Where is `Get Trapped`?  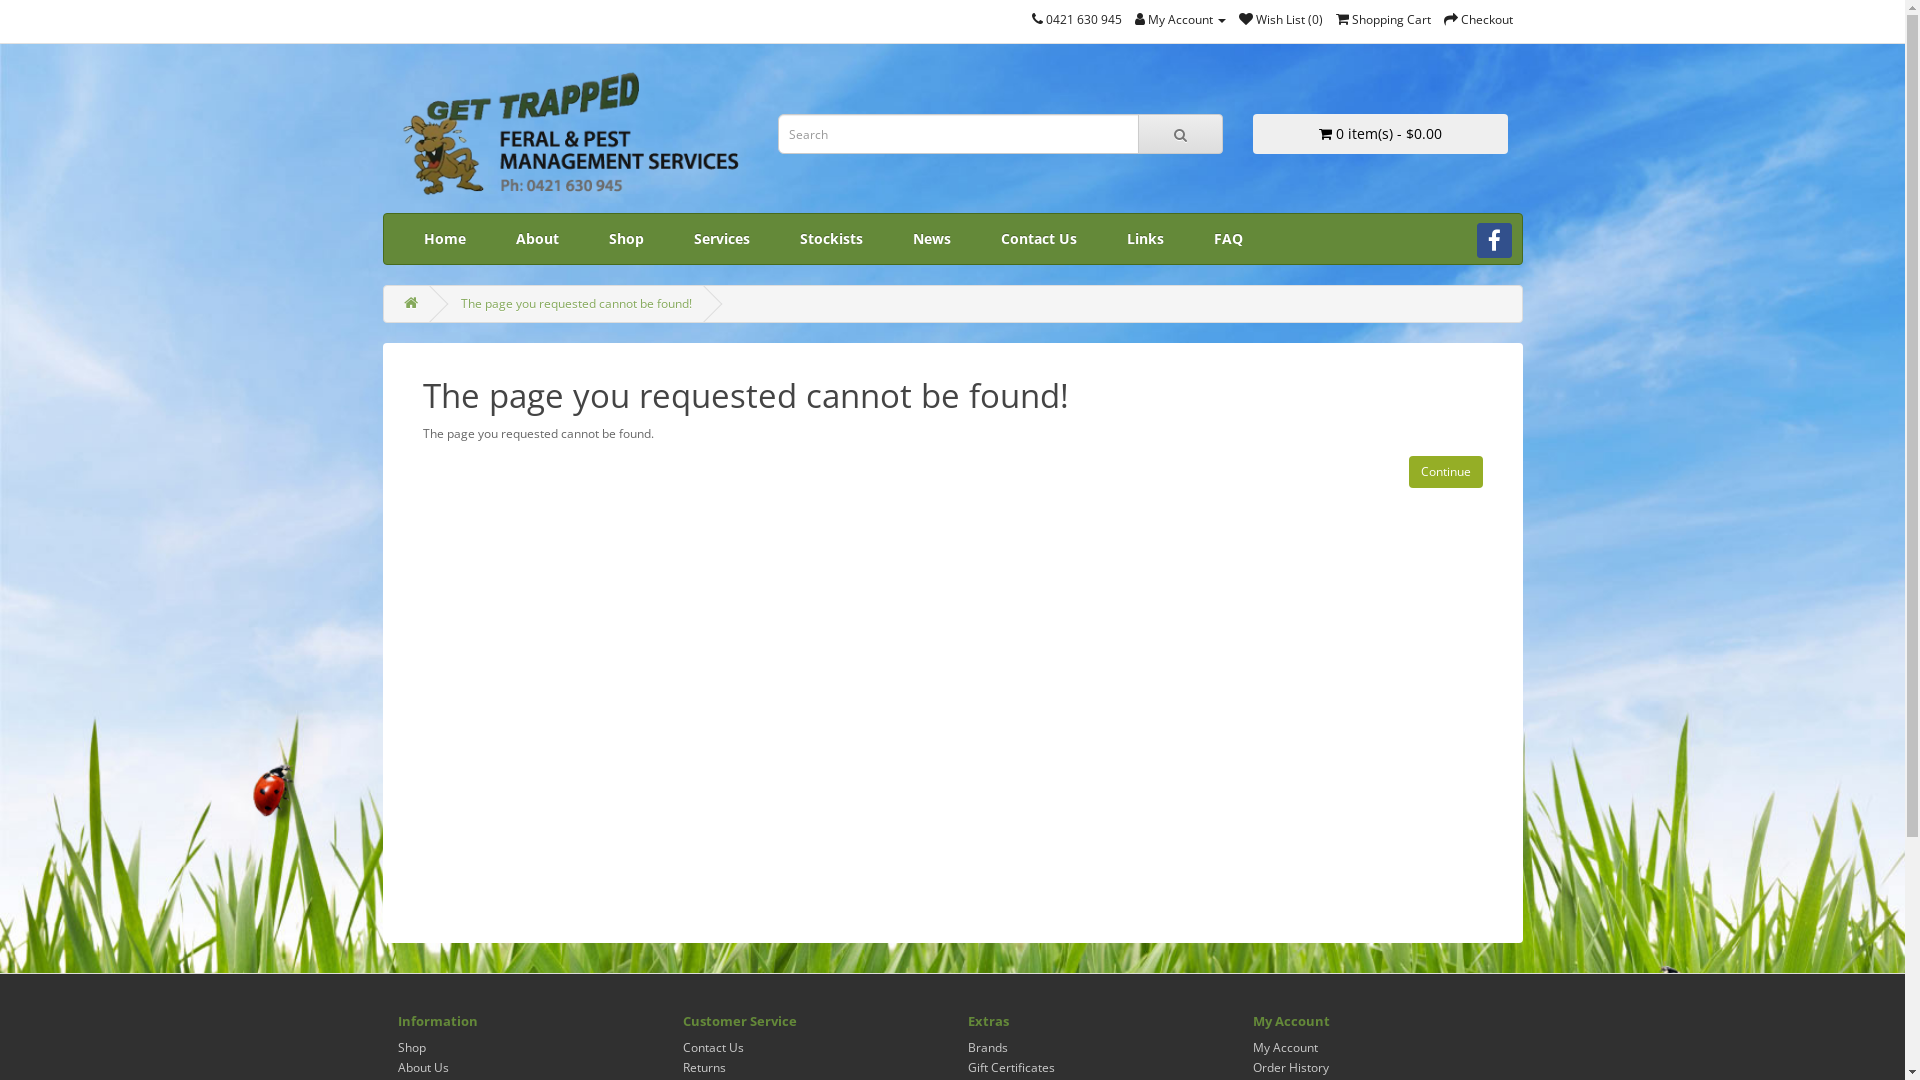
Get Trapped is located at coordinates (573, 134).